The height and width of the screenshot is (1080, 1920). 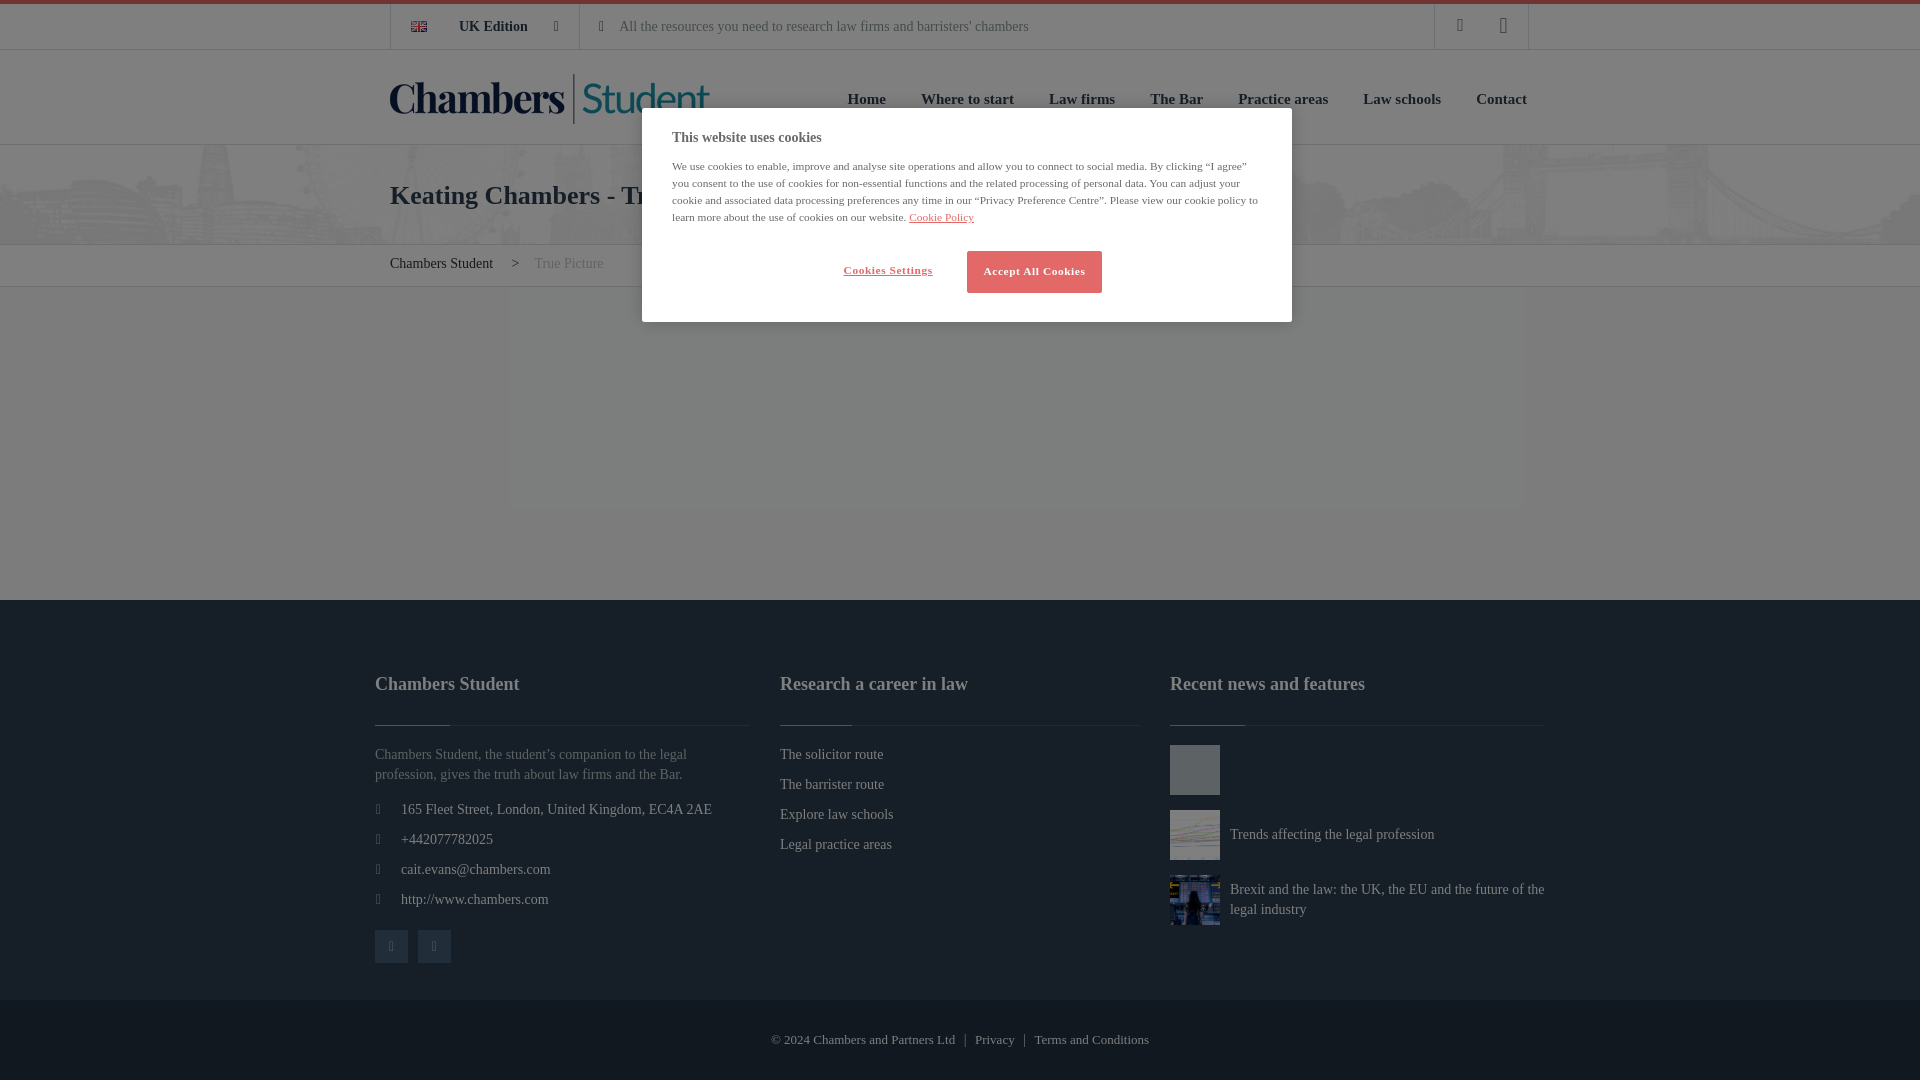 I want to click on chambers associate facebook page, so click(x=1460, y=25).